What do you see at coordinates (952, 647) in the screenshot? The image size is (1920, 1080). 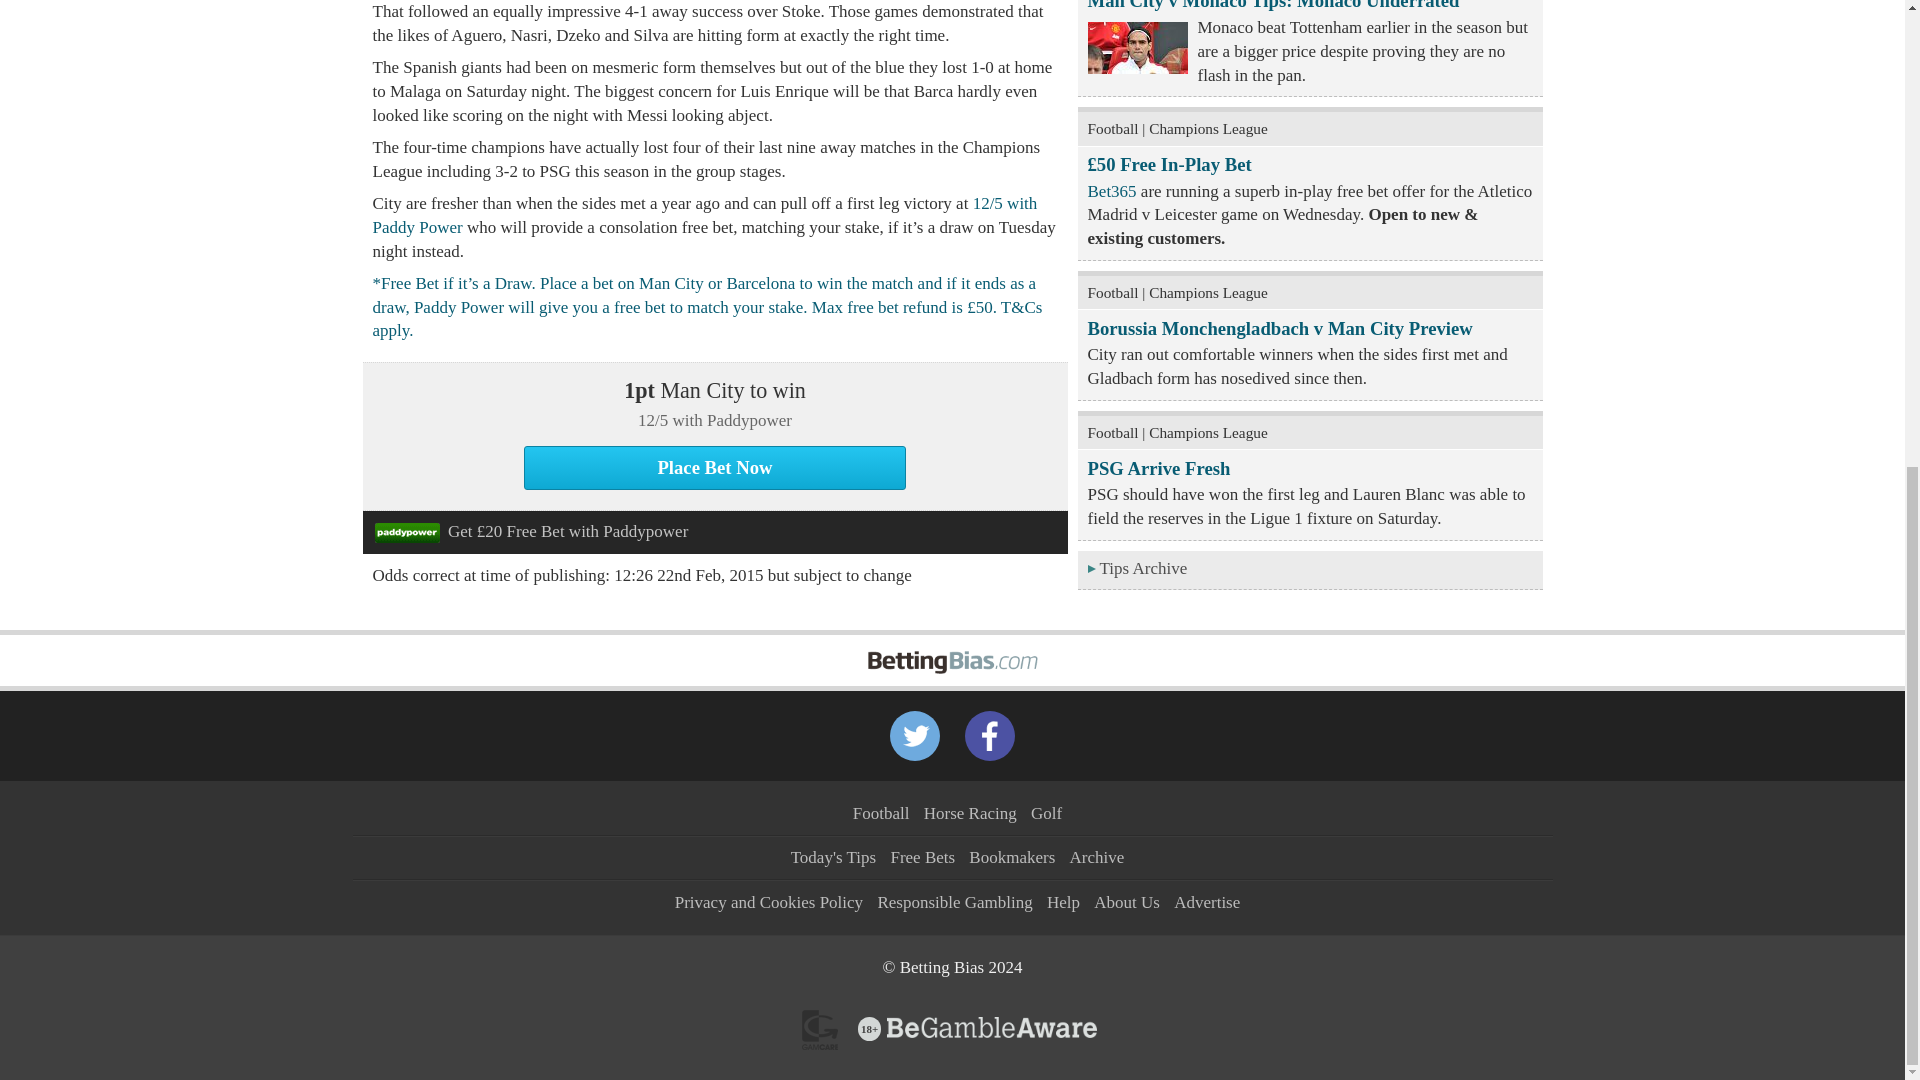 I see `Betting Bias` at bounding box center [952, 647].